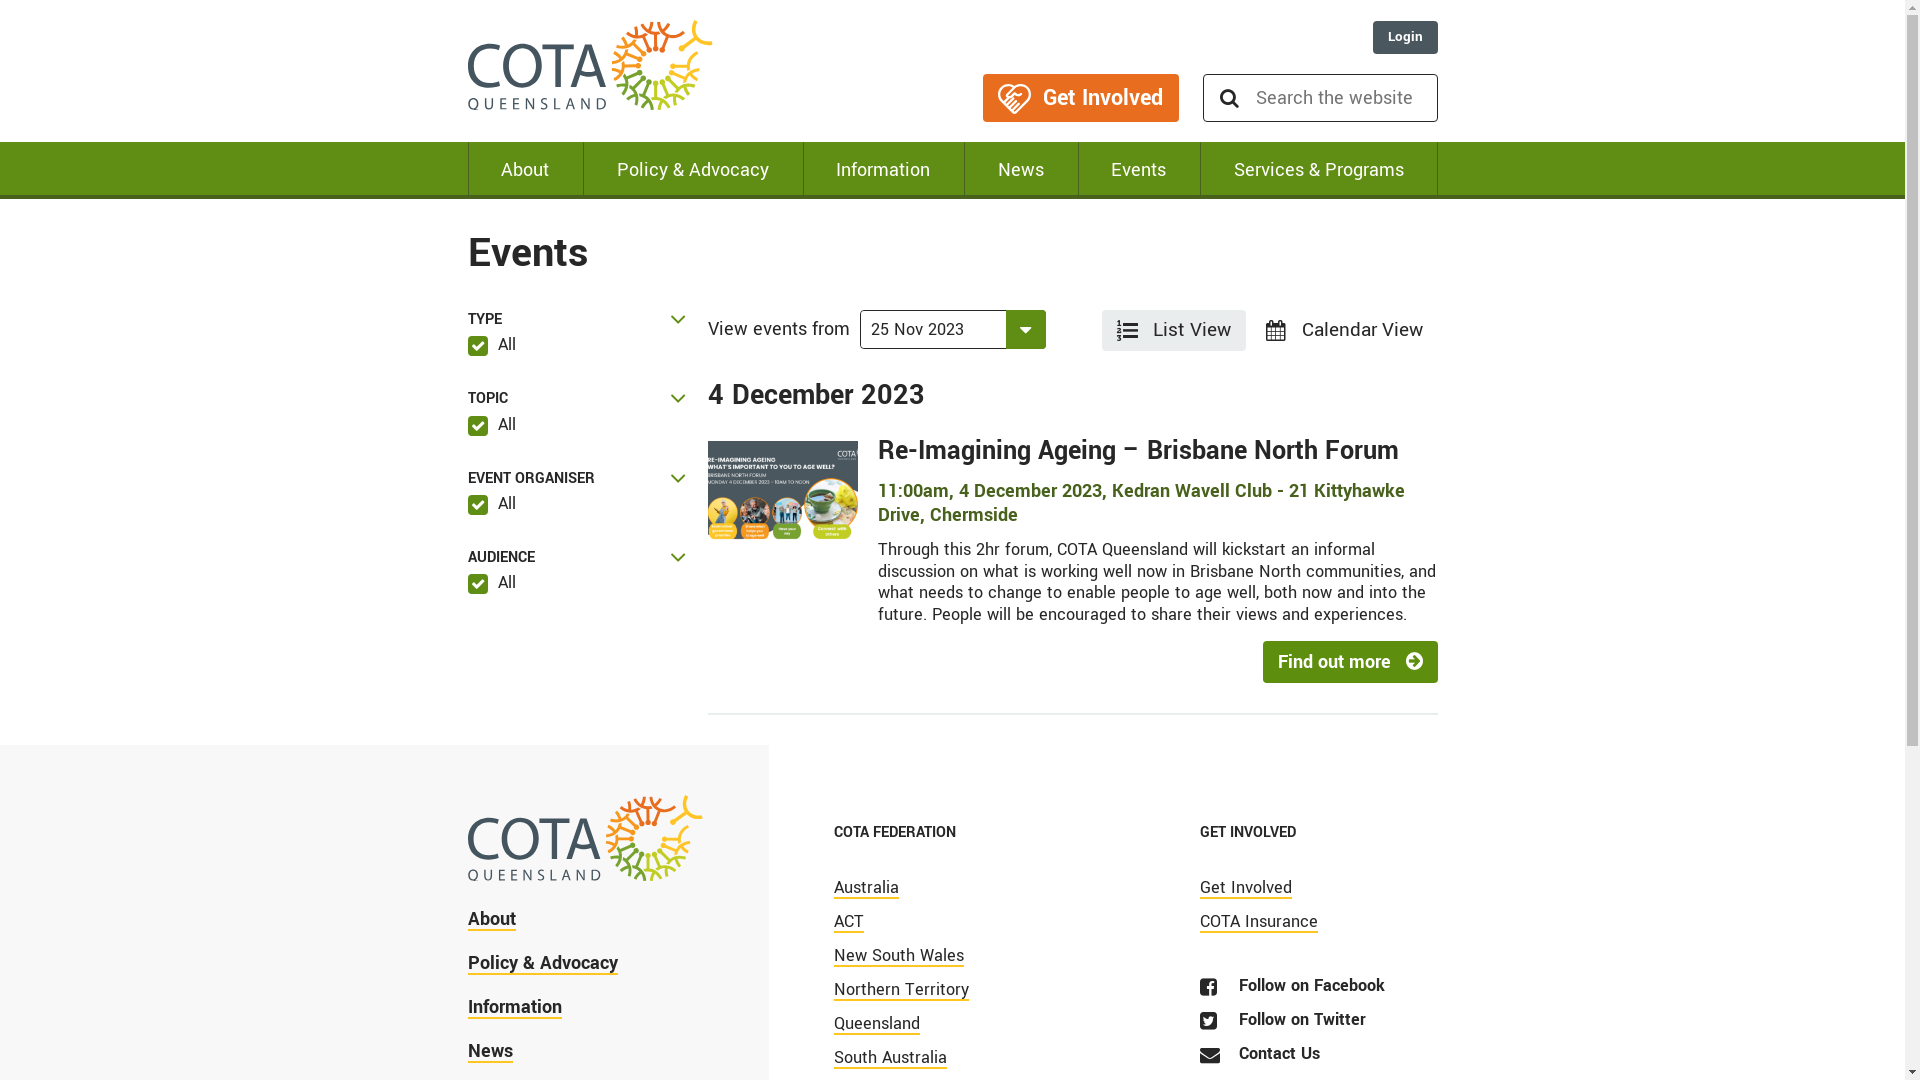  I want to click on TYPE, so click(578, 320).